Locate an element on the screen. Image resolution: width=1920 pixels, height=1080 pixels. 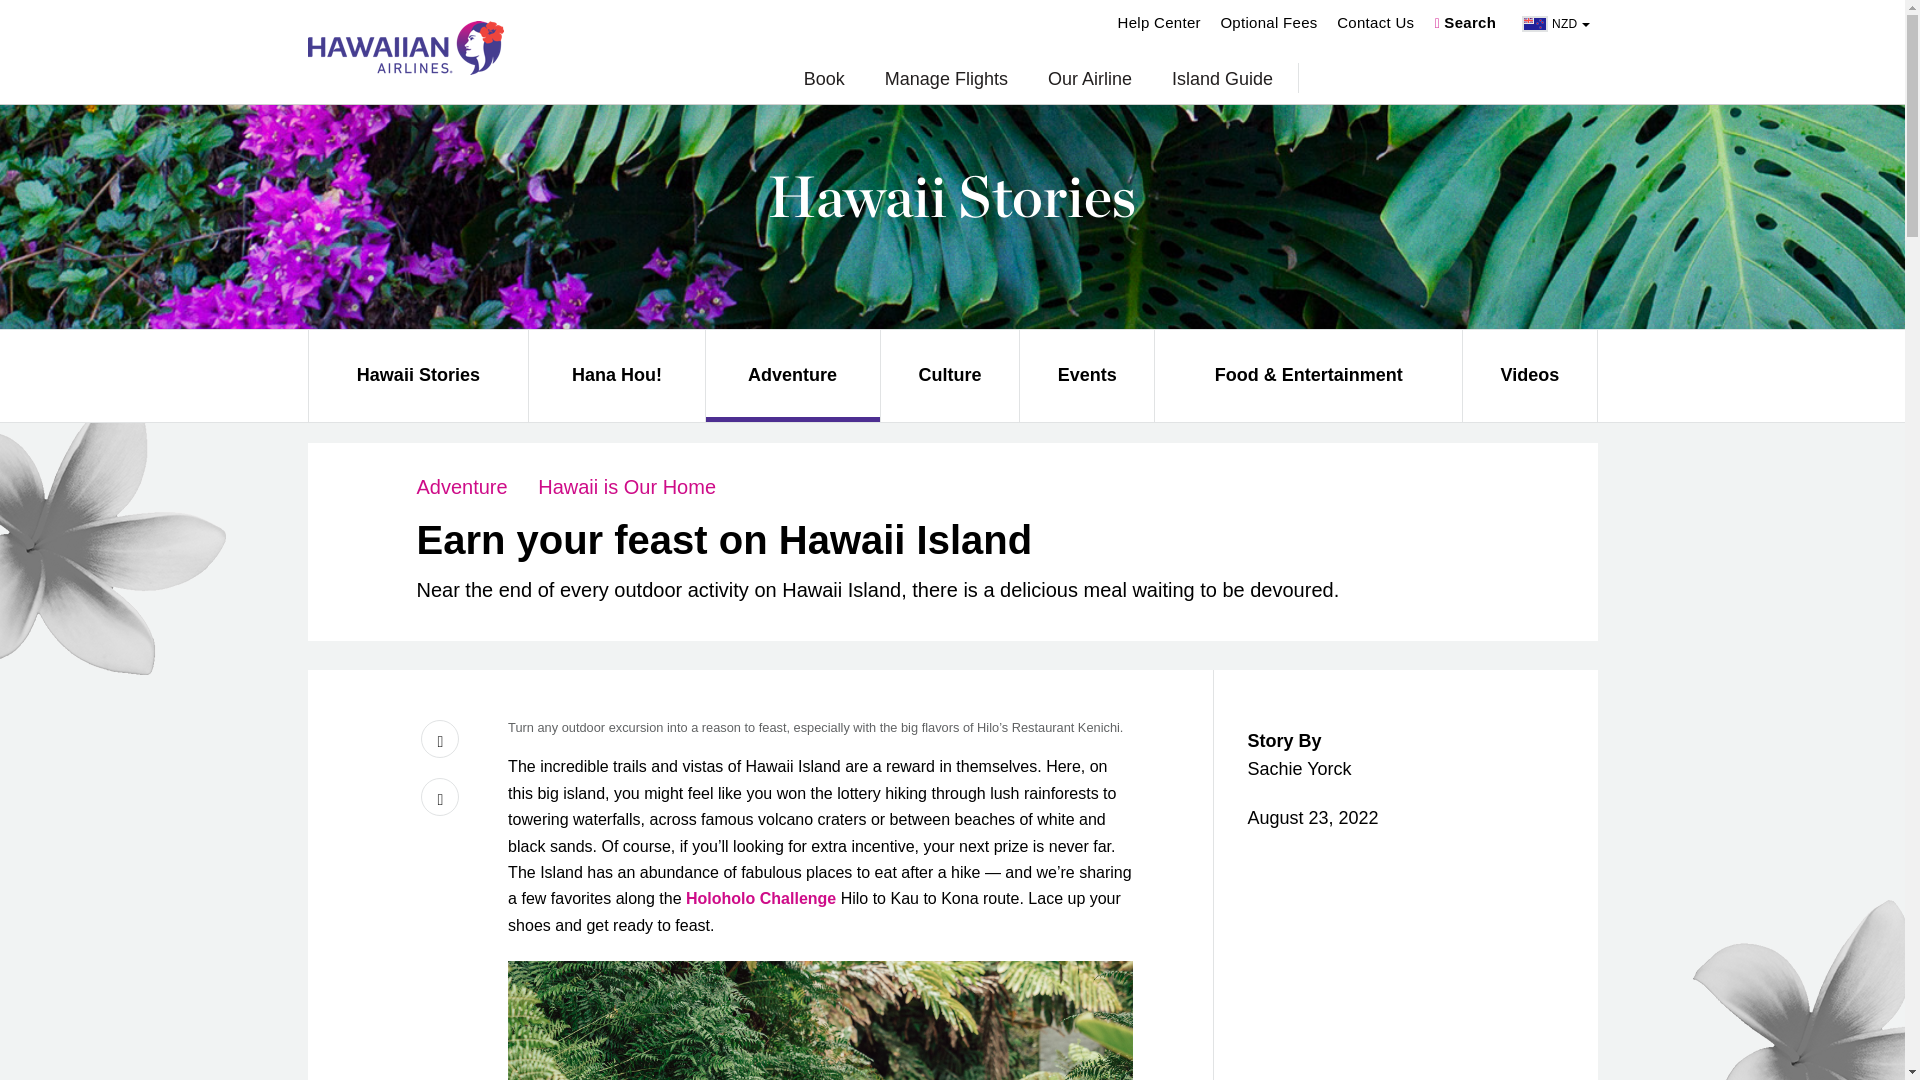
Visit Us On Twitter is located at coordinates (439, 796).